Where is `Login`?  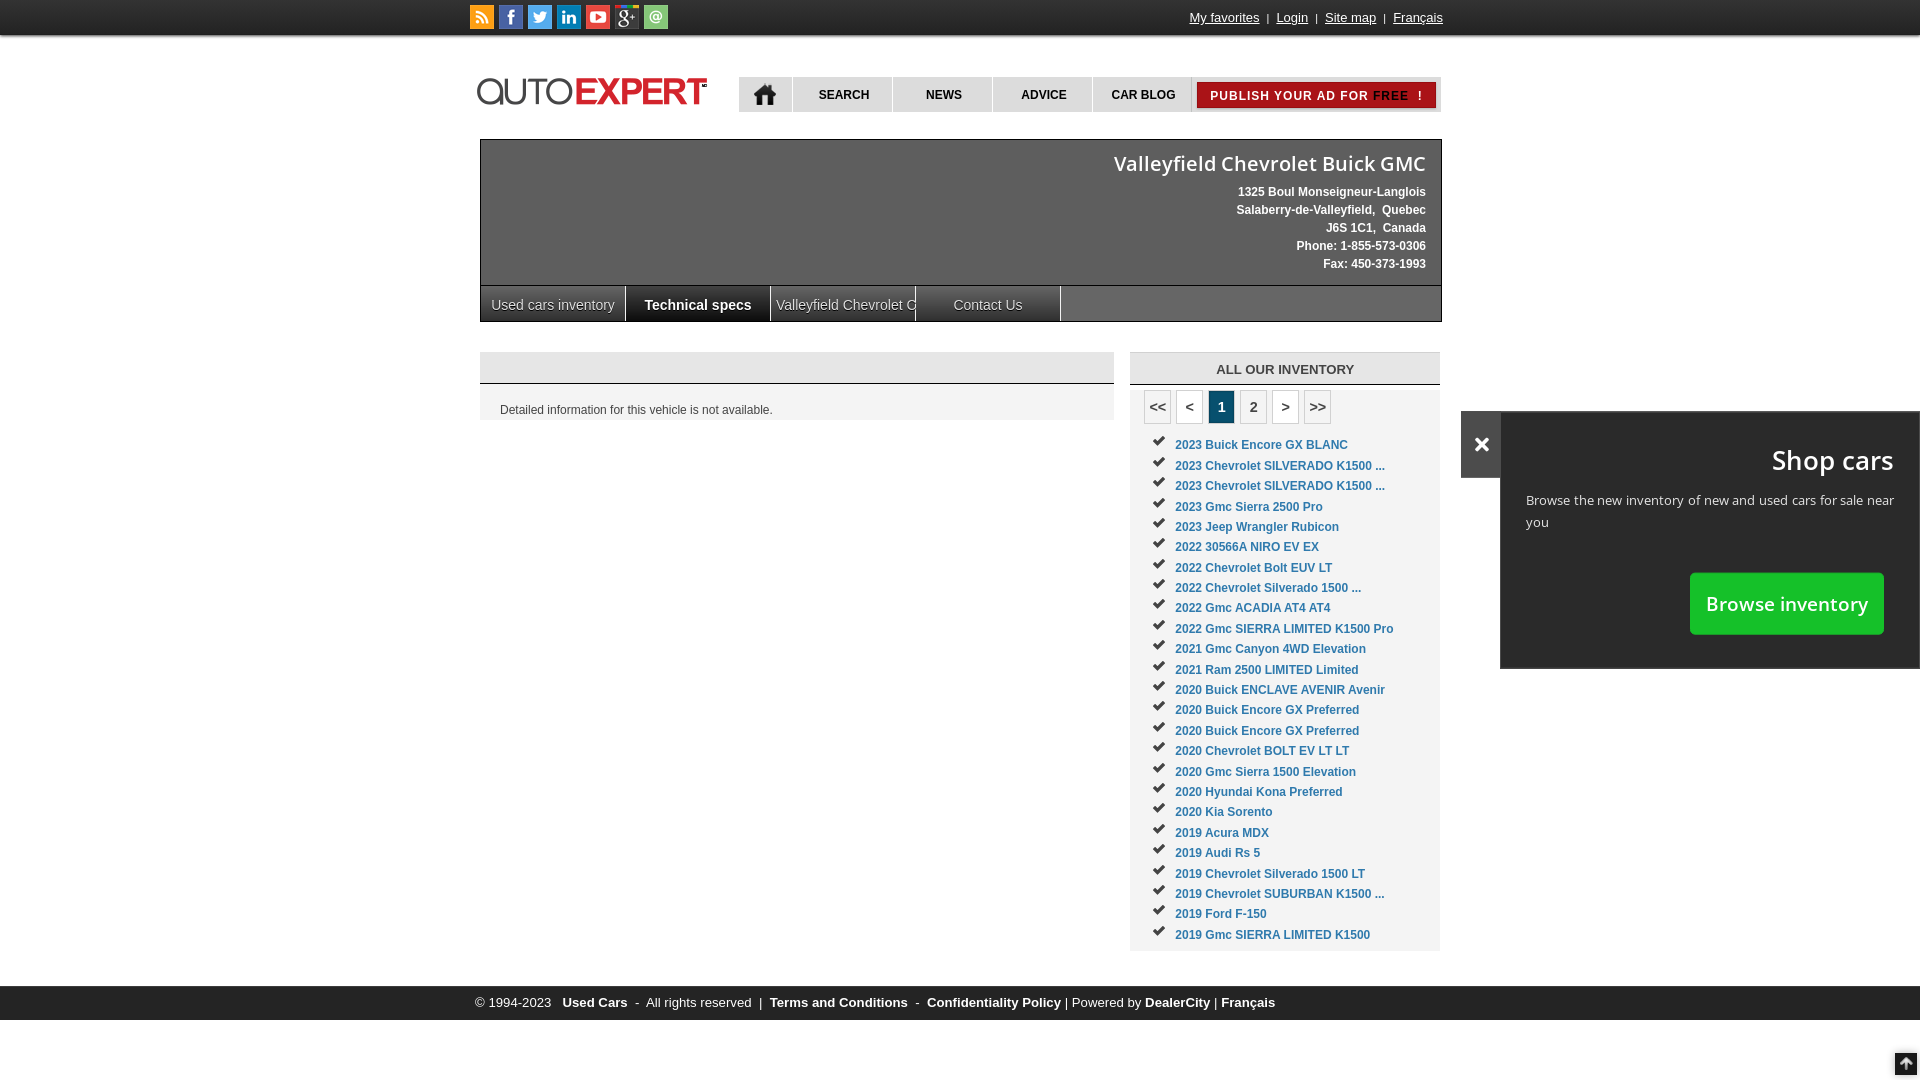 Login is located at coordinates (1292, 18).